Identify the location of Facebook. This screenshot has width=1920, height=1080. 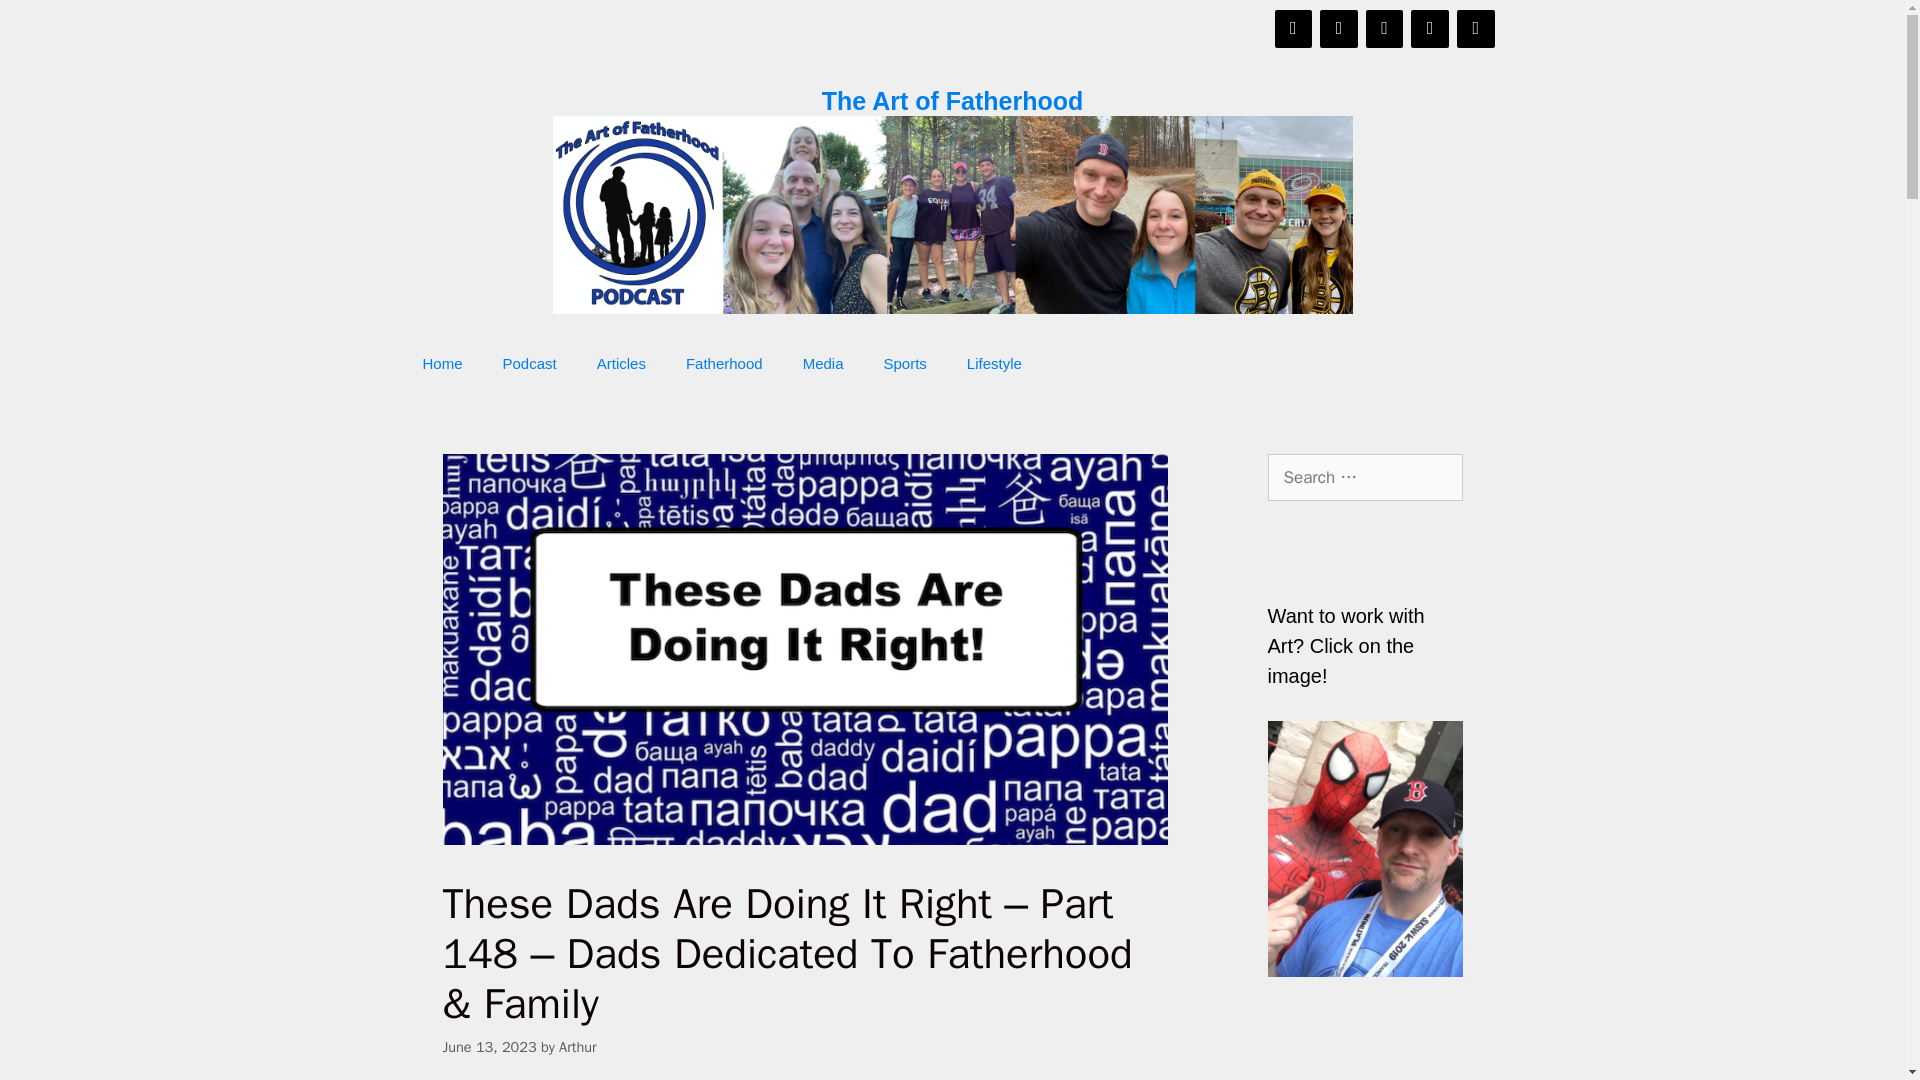
(1294, 28).